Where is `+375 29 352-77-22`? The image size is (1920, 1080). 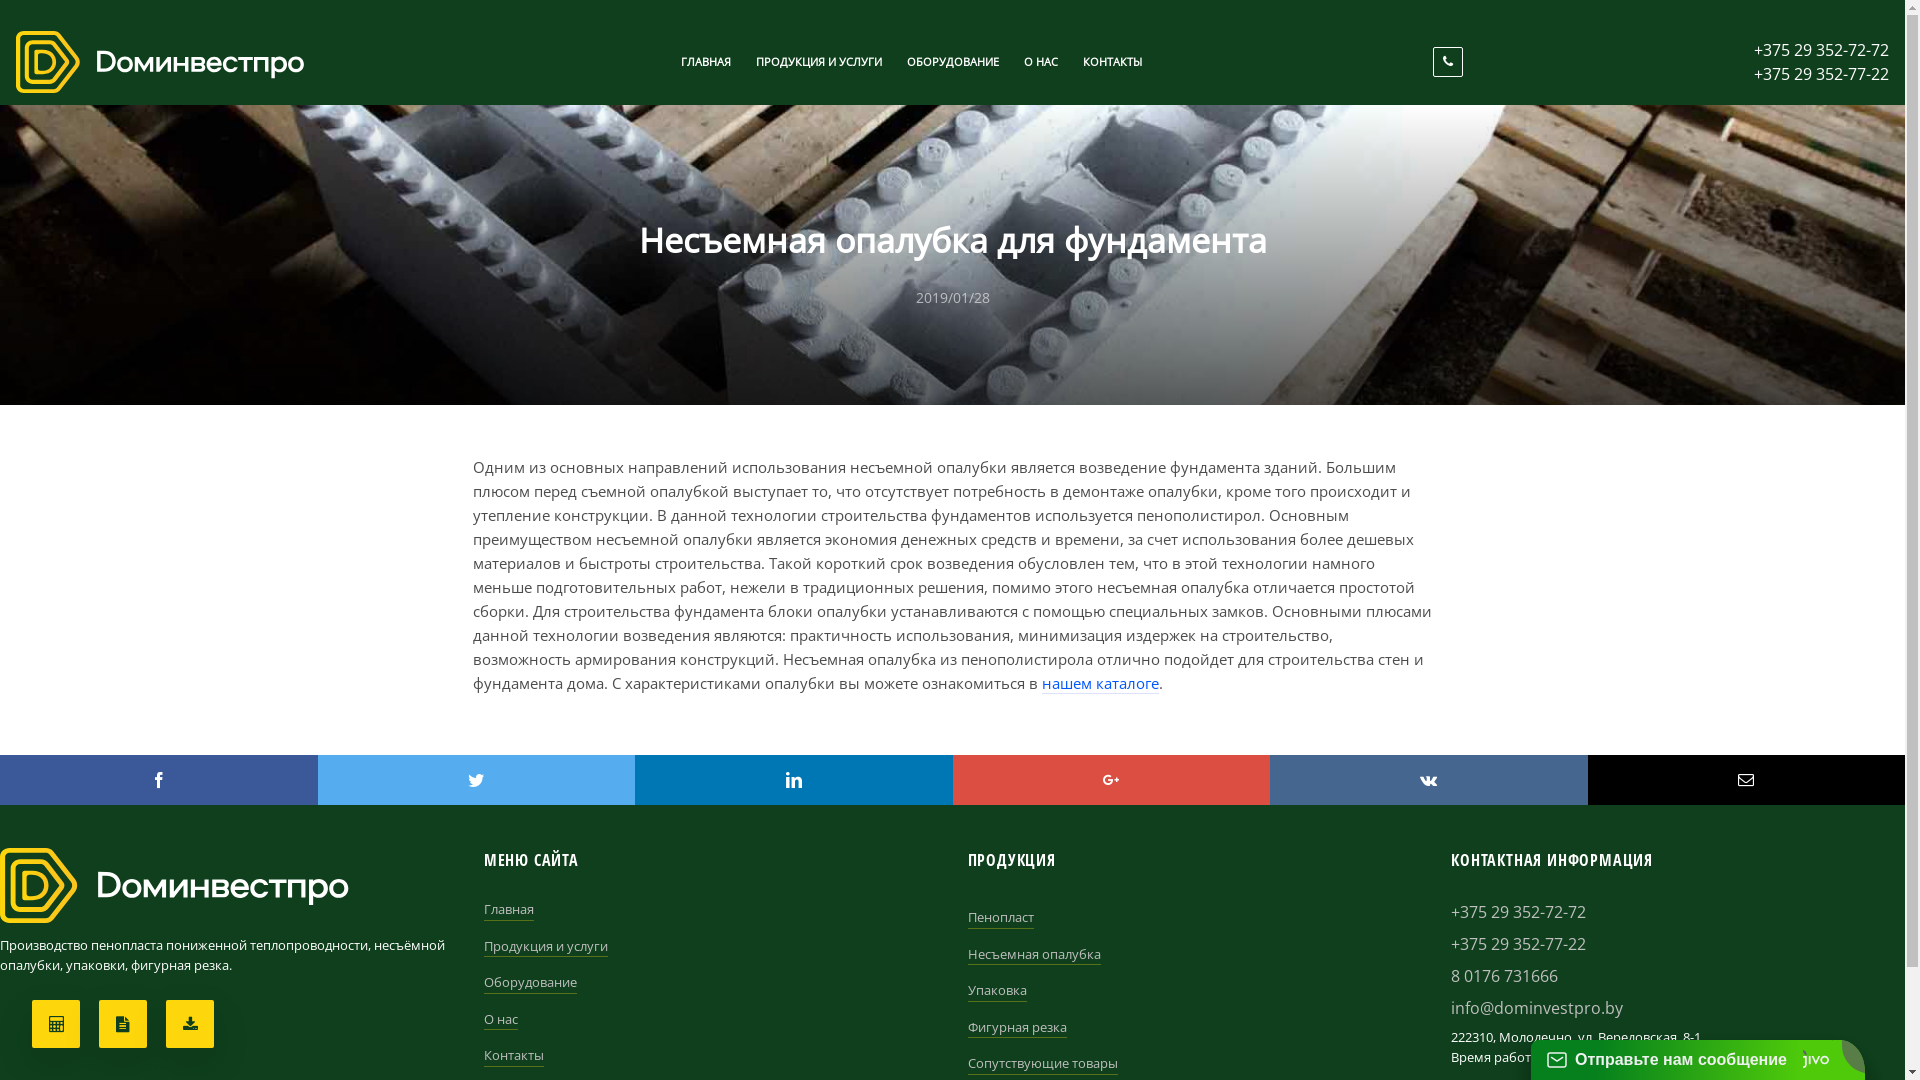 +375 29 352-77-22 is located at coordinates (1678, 944).